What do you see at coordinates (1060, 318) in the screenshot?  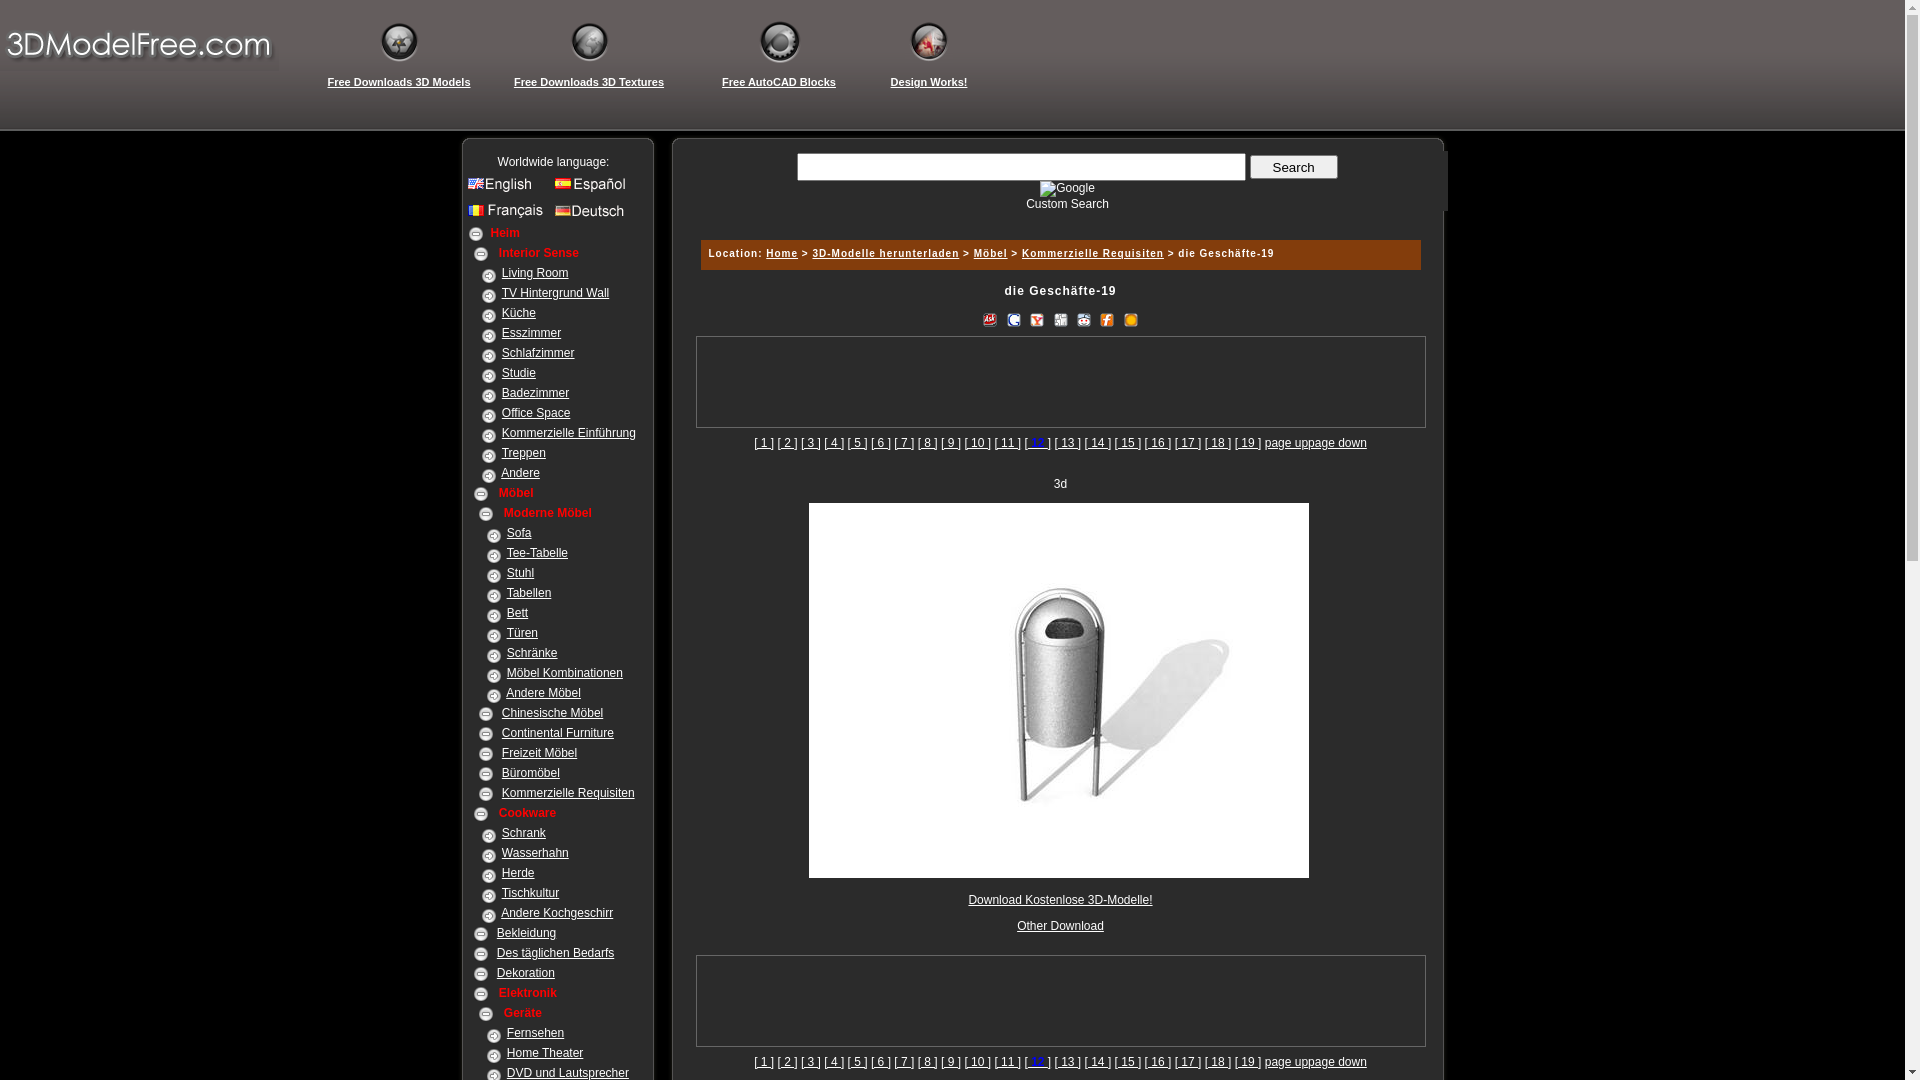 I see `Digg This!` at bounding box center [1060, 318].